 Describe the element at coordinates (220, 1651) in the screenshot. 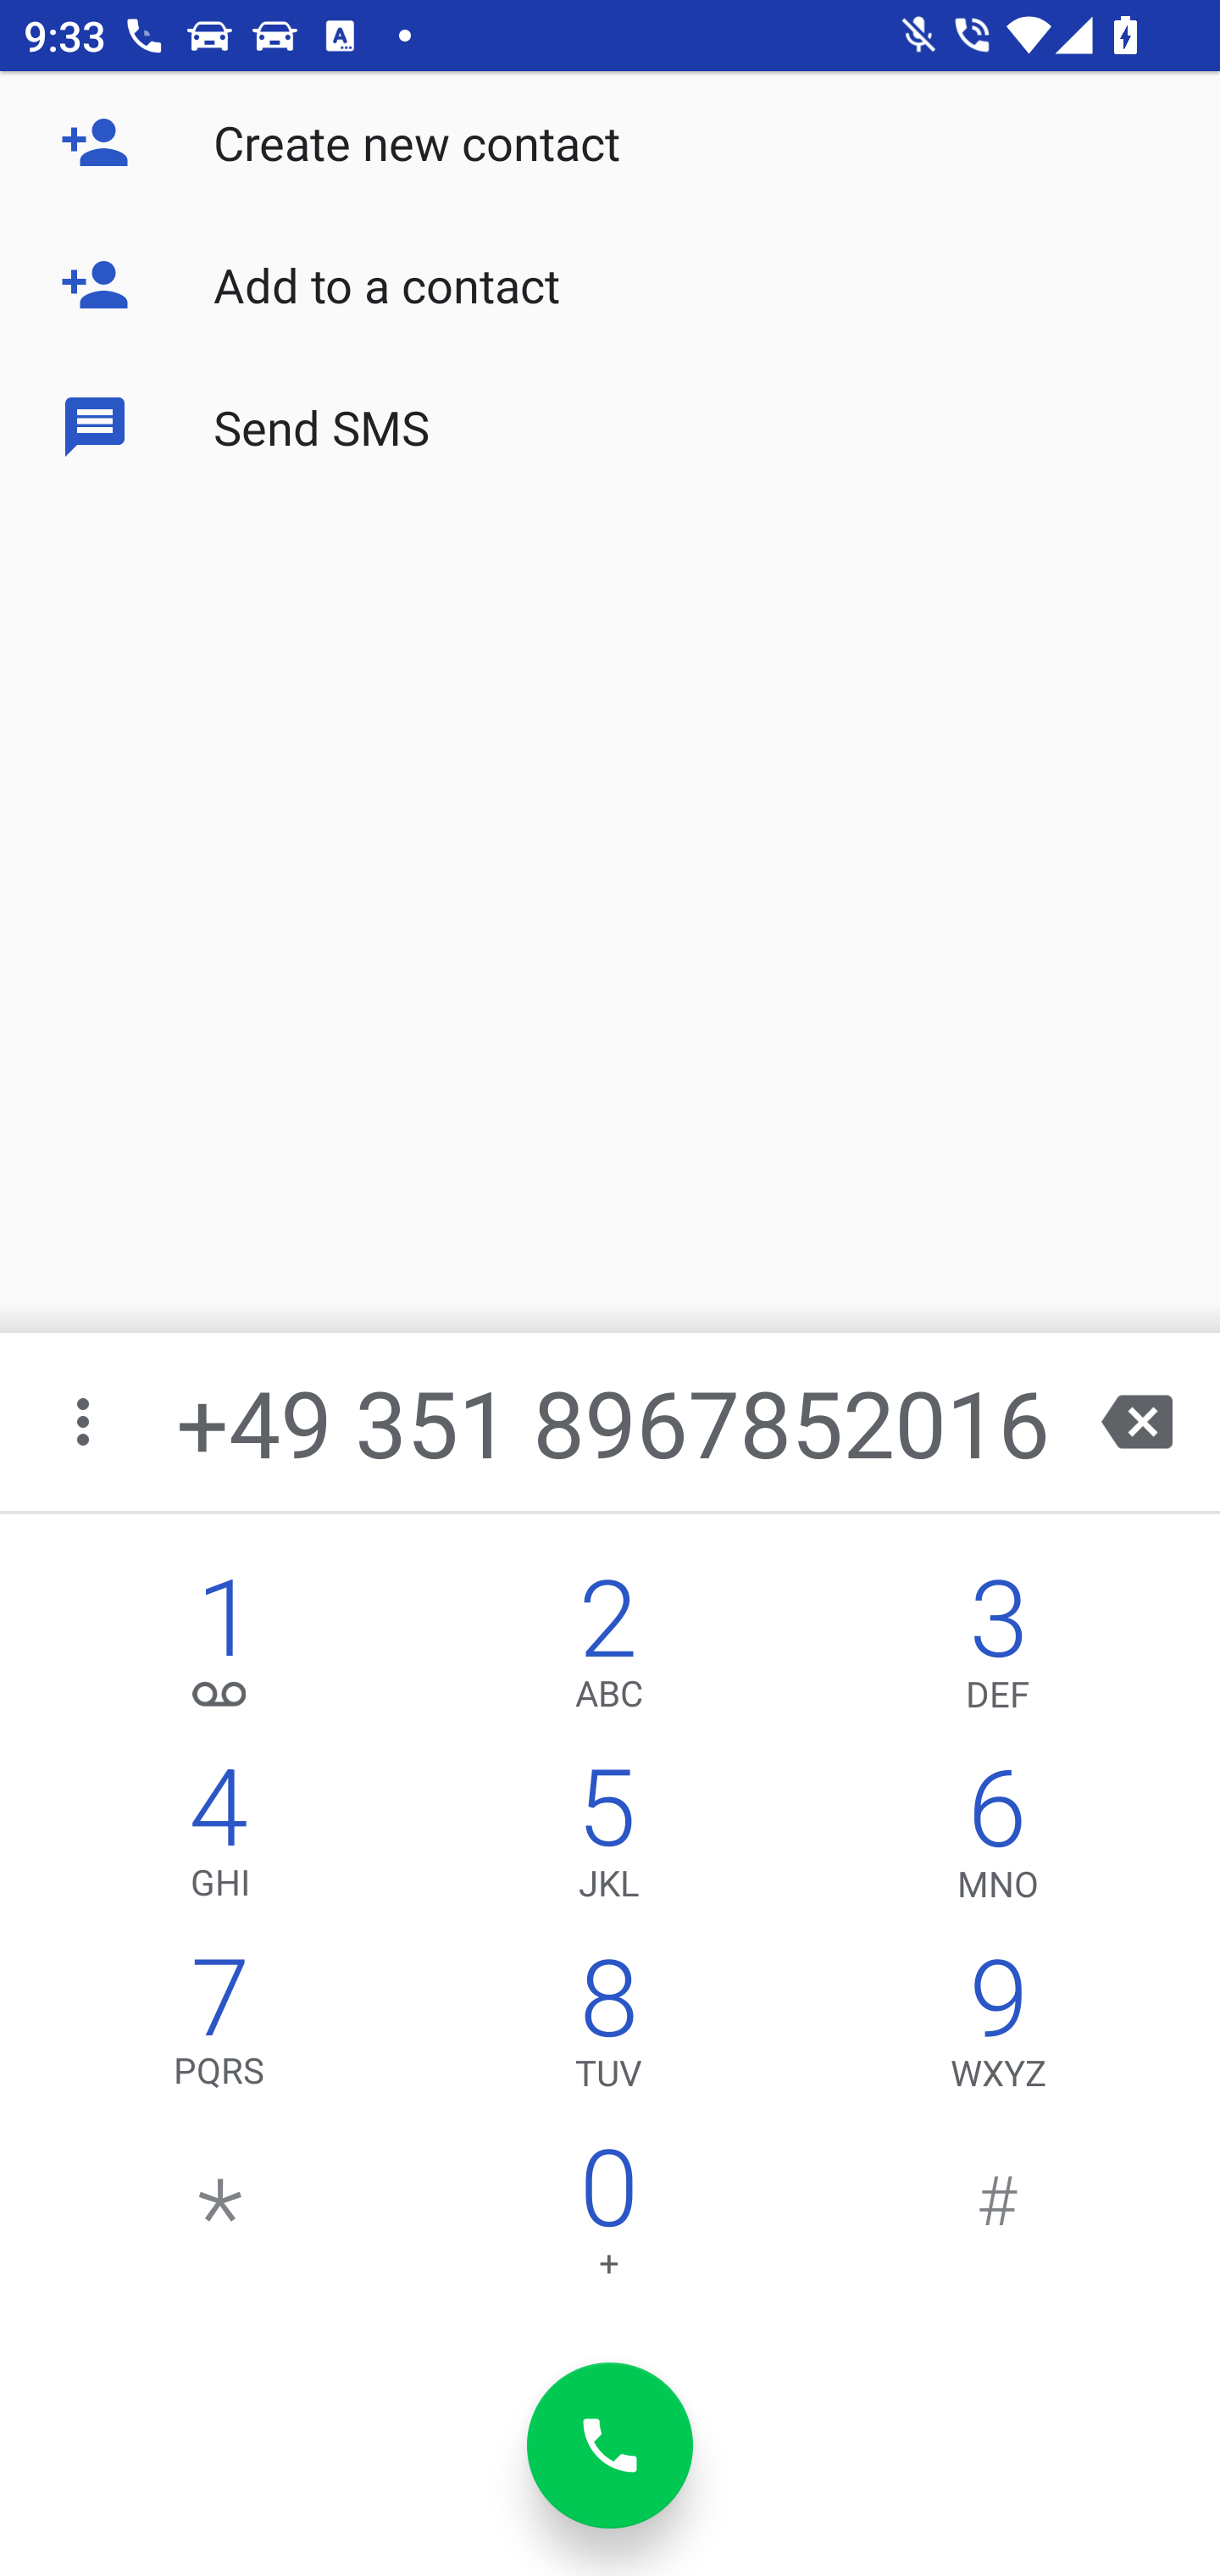

I see `1, 1` at that location.